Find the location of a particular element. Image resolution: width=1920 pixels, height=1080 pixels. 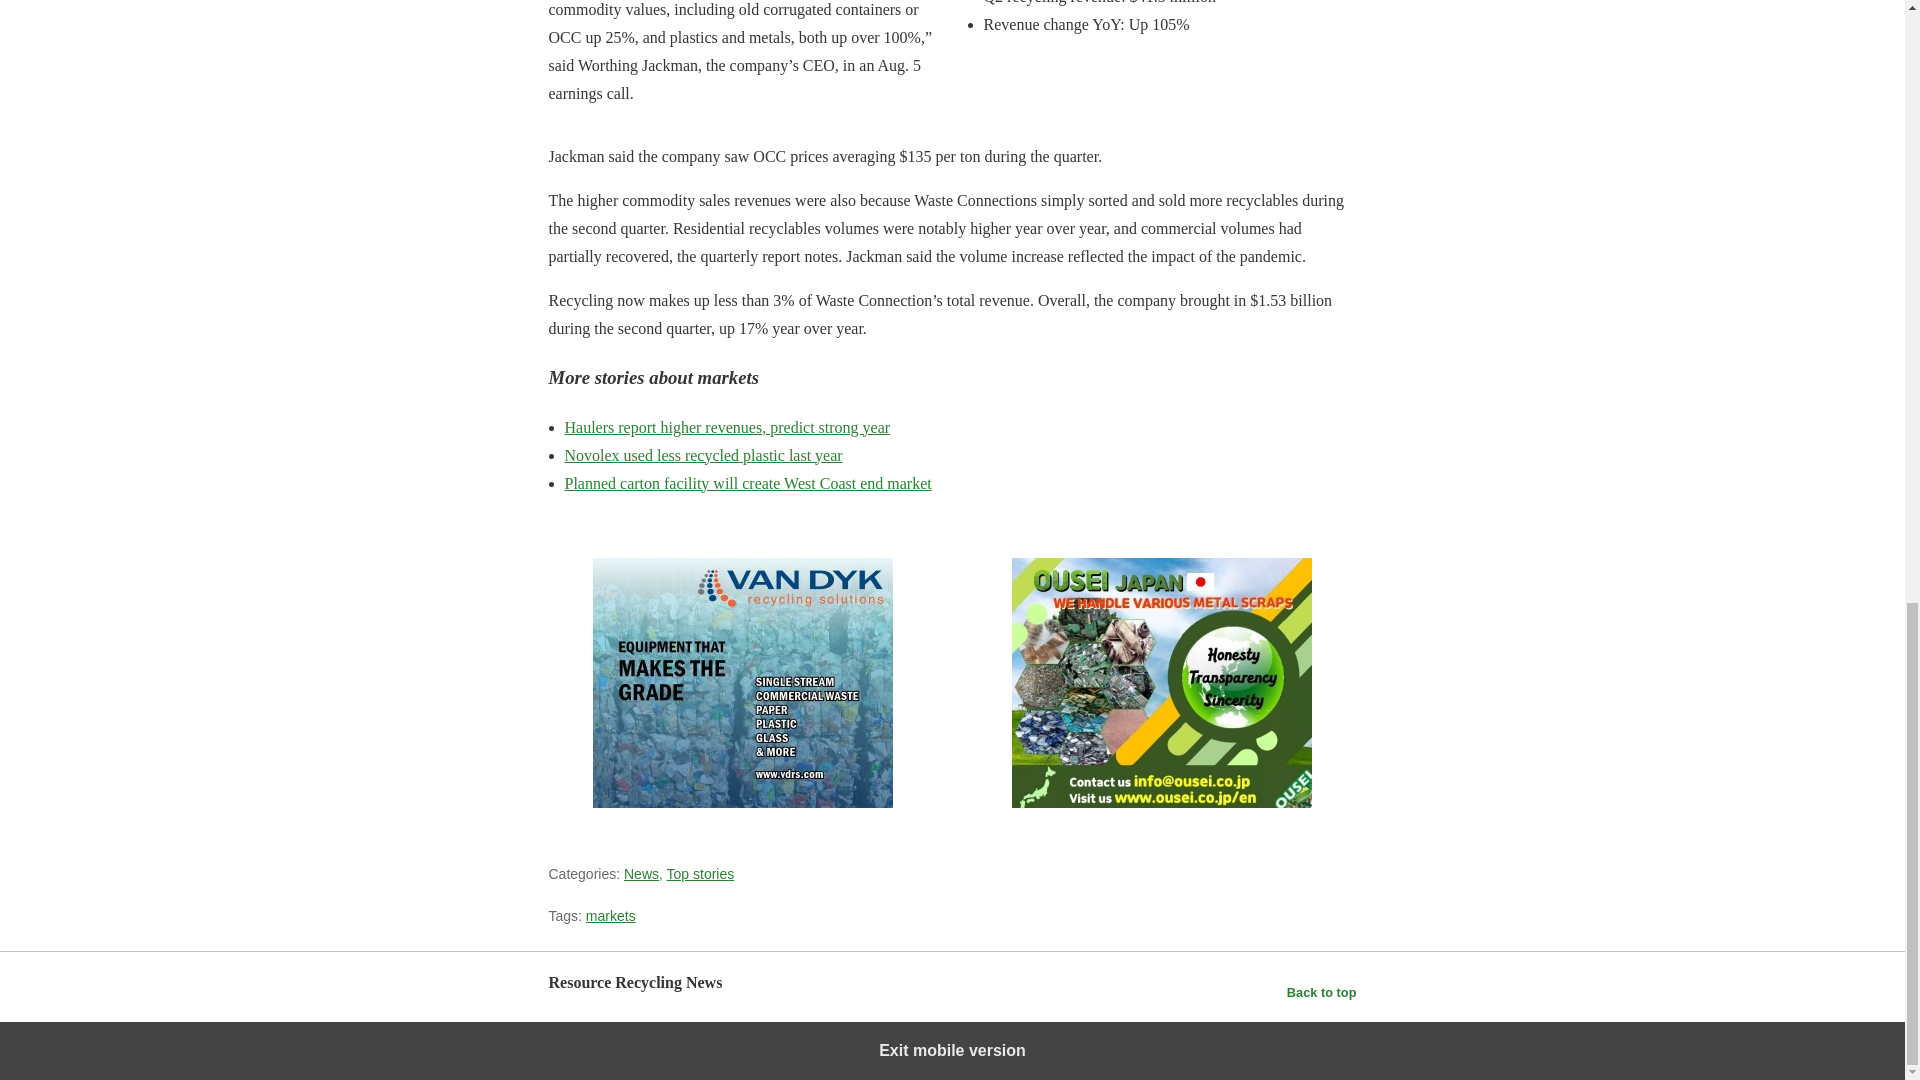

Back to top is located at coordinates (1322, 992).